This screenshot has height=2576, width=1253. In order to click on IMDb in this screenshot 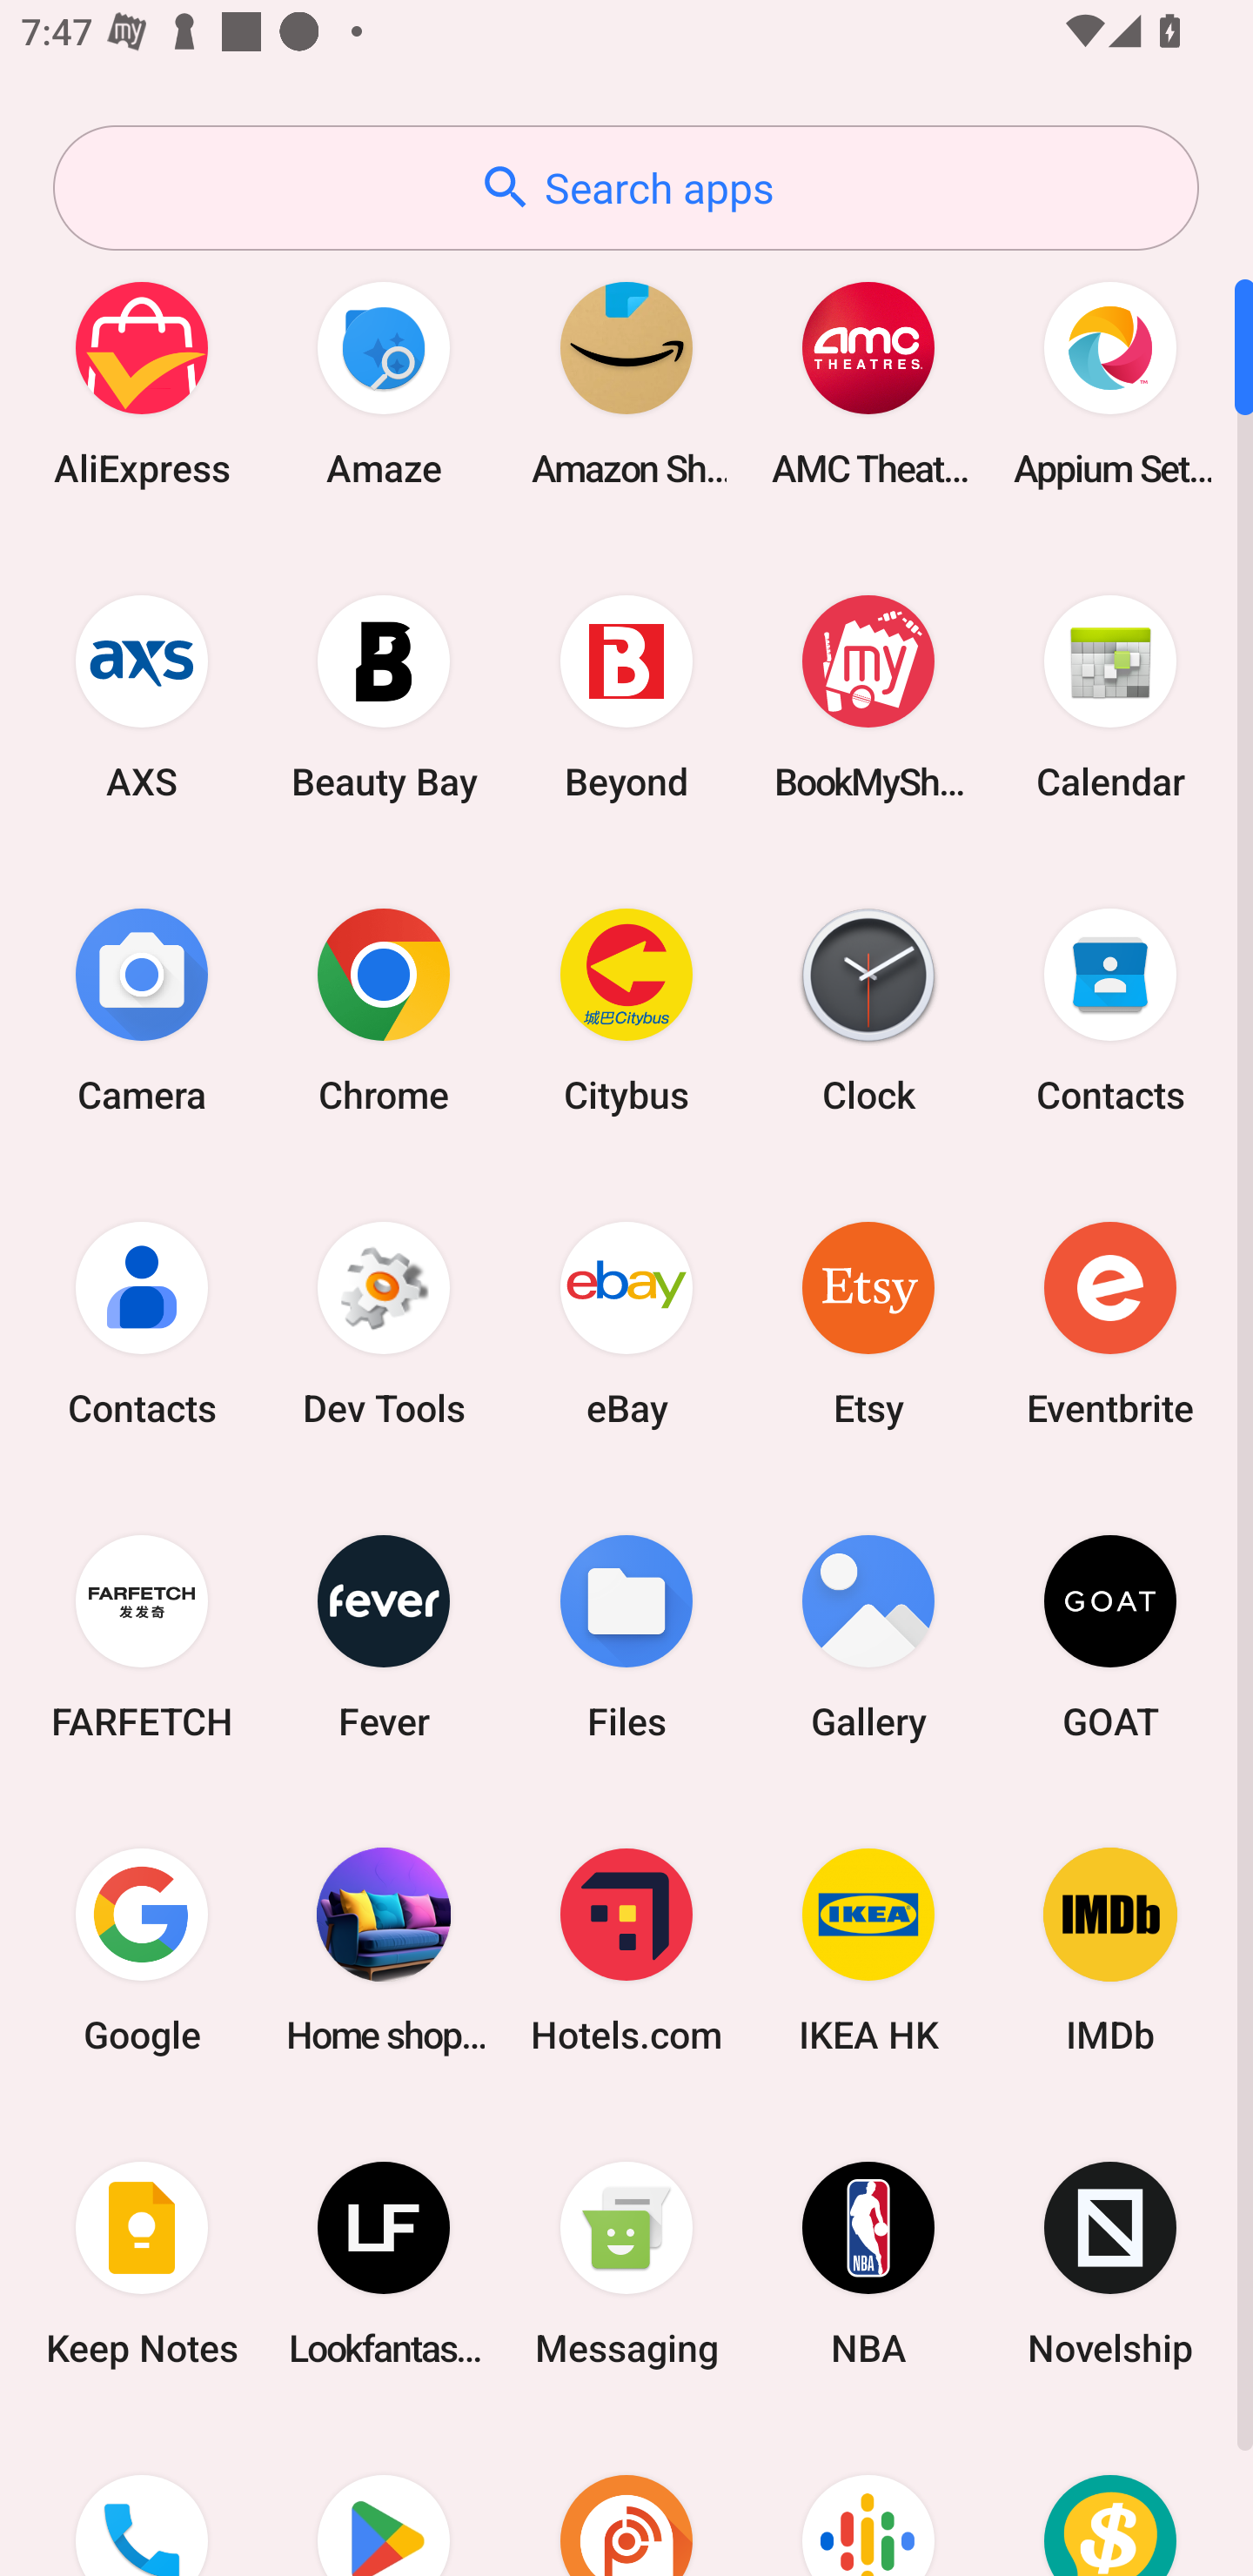, I will do `click(1110, 1949)`.